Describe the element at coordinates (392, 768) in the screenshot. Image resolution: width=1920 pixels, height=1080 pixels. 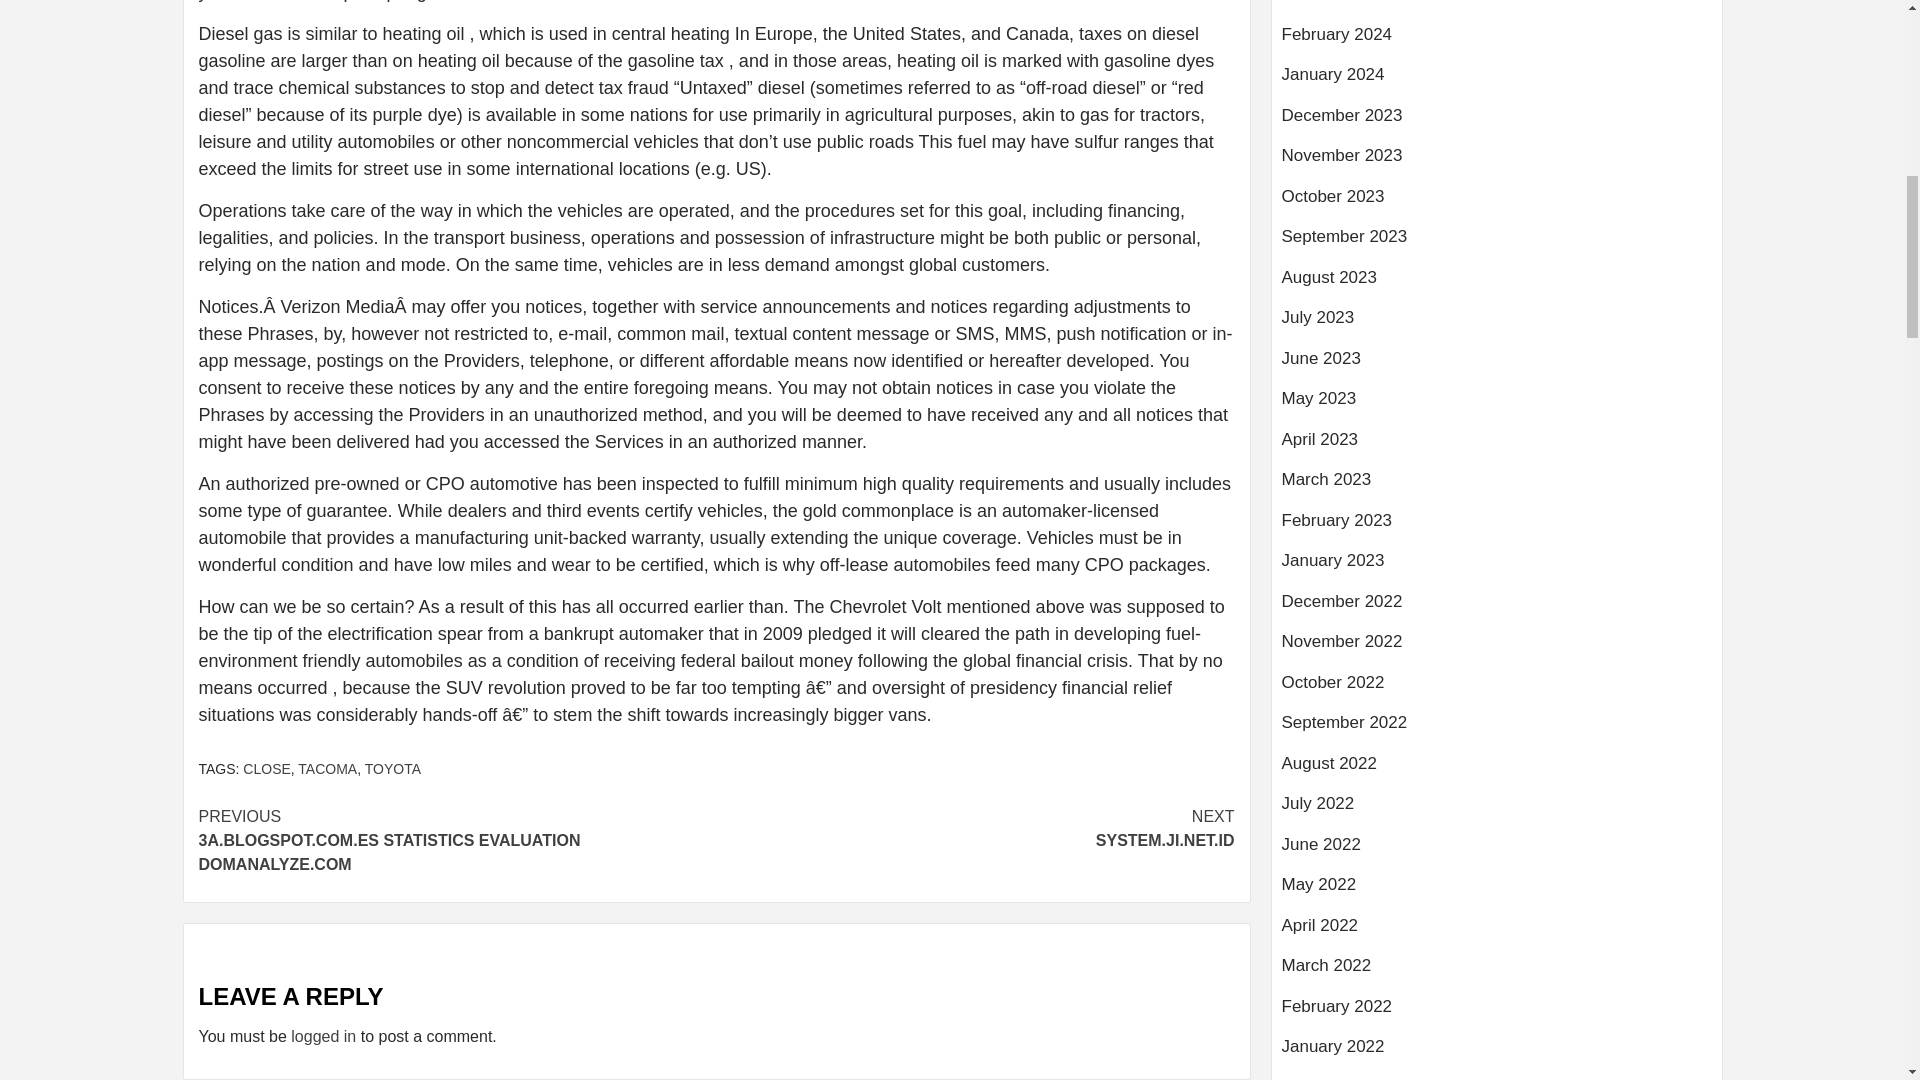
I see `TOYOTA` at that location.